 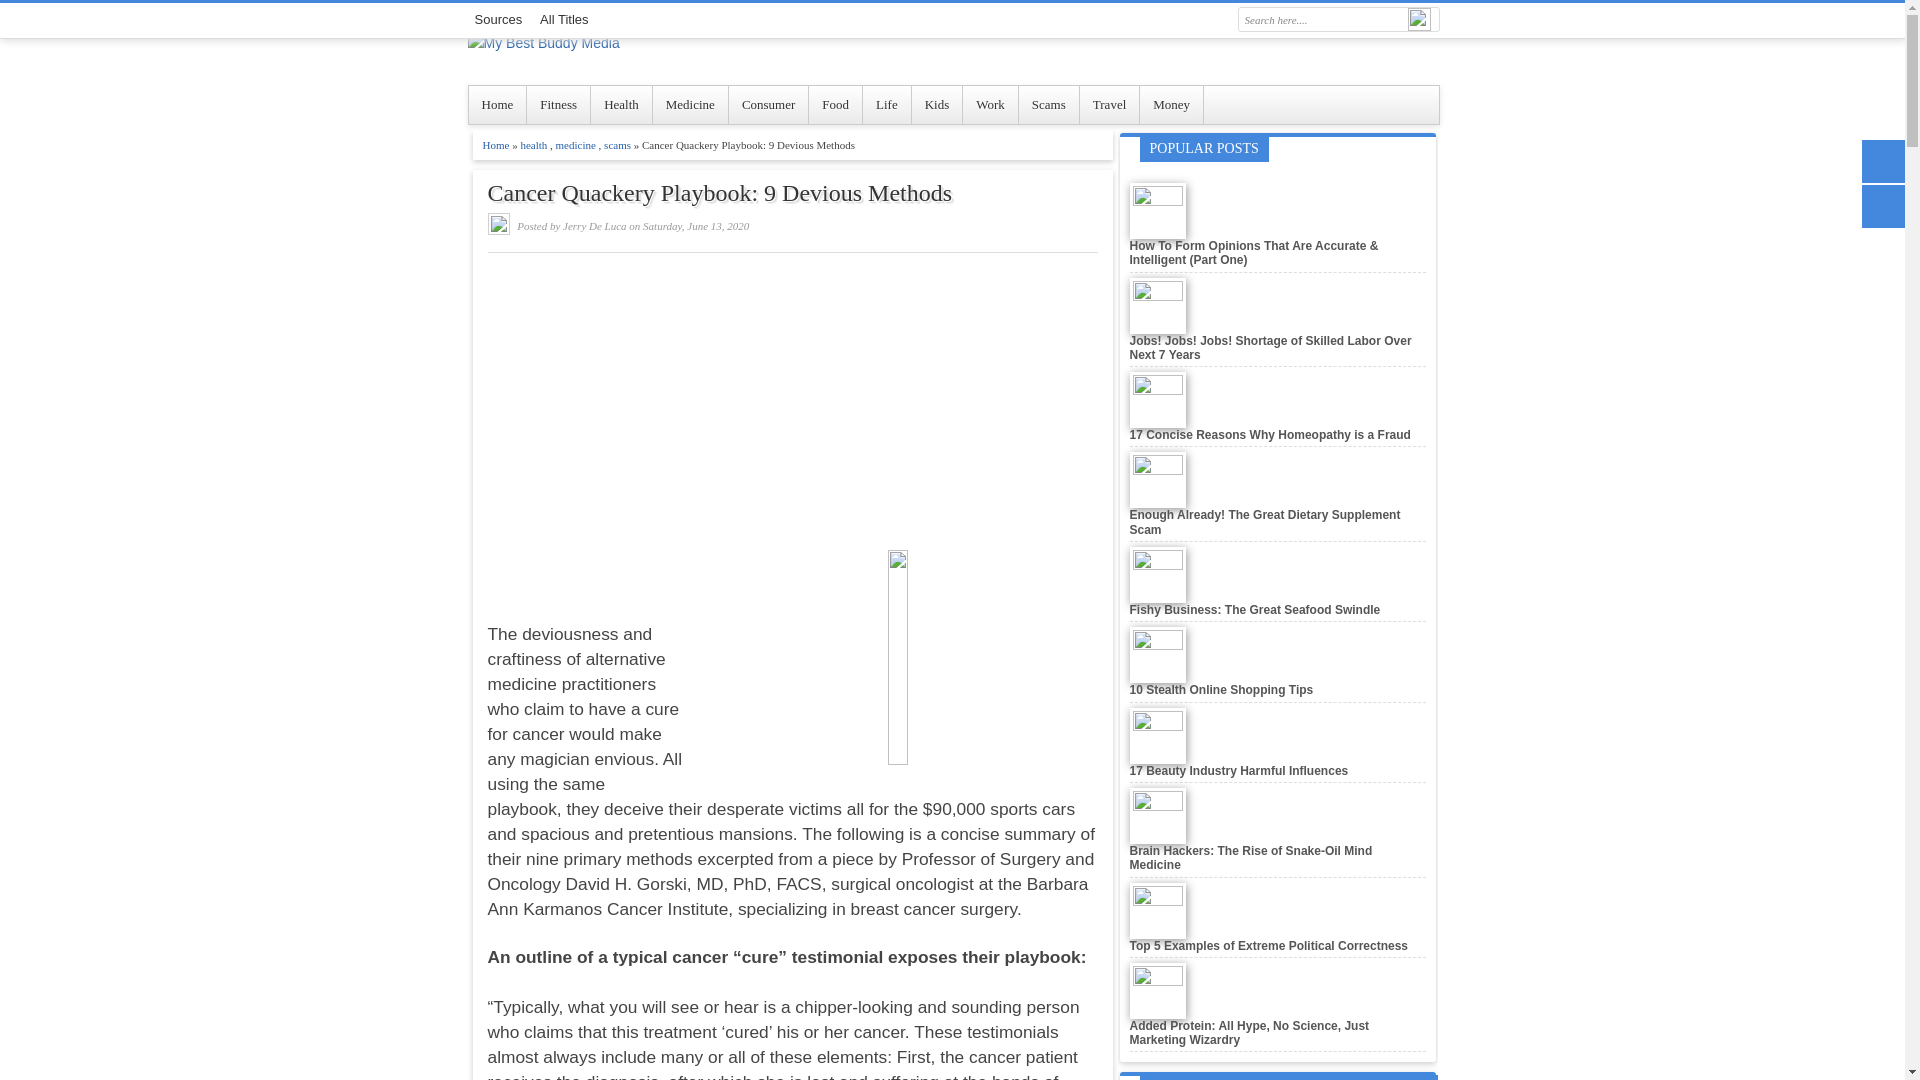 What do you see at coordinates (578, 145) in the screenshot?
I see `medicine` at bounding box center [578, 145].